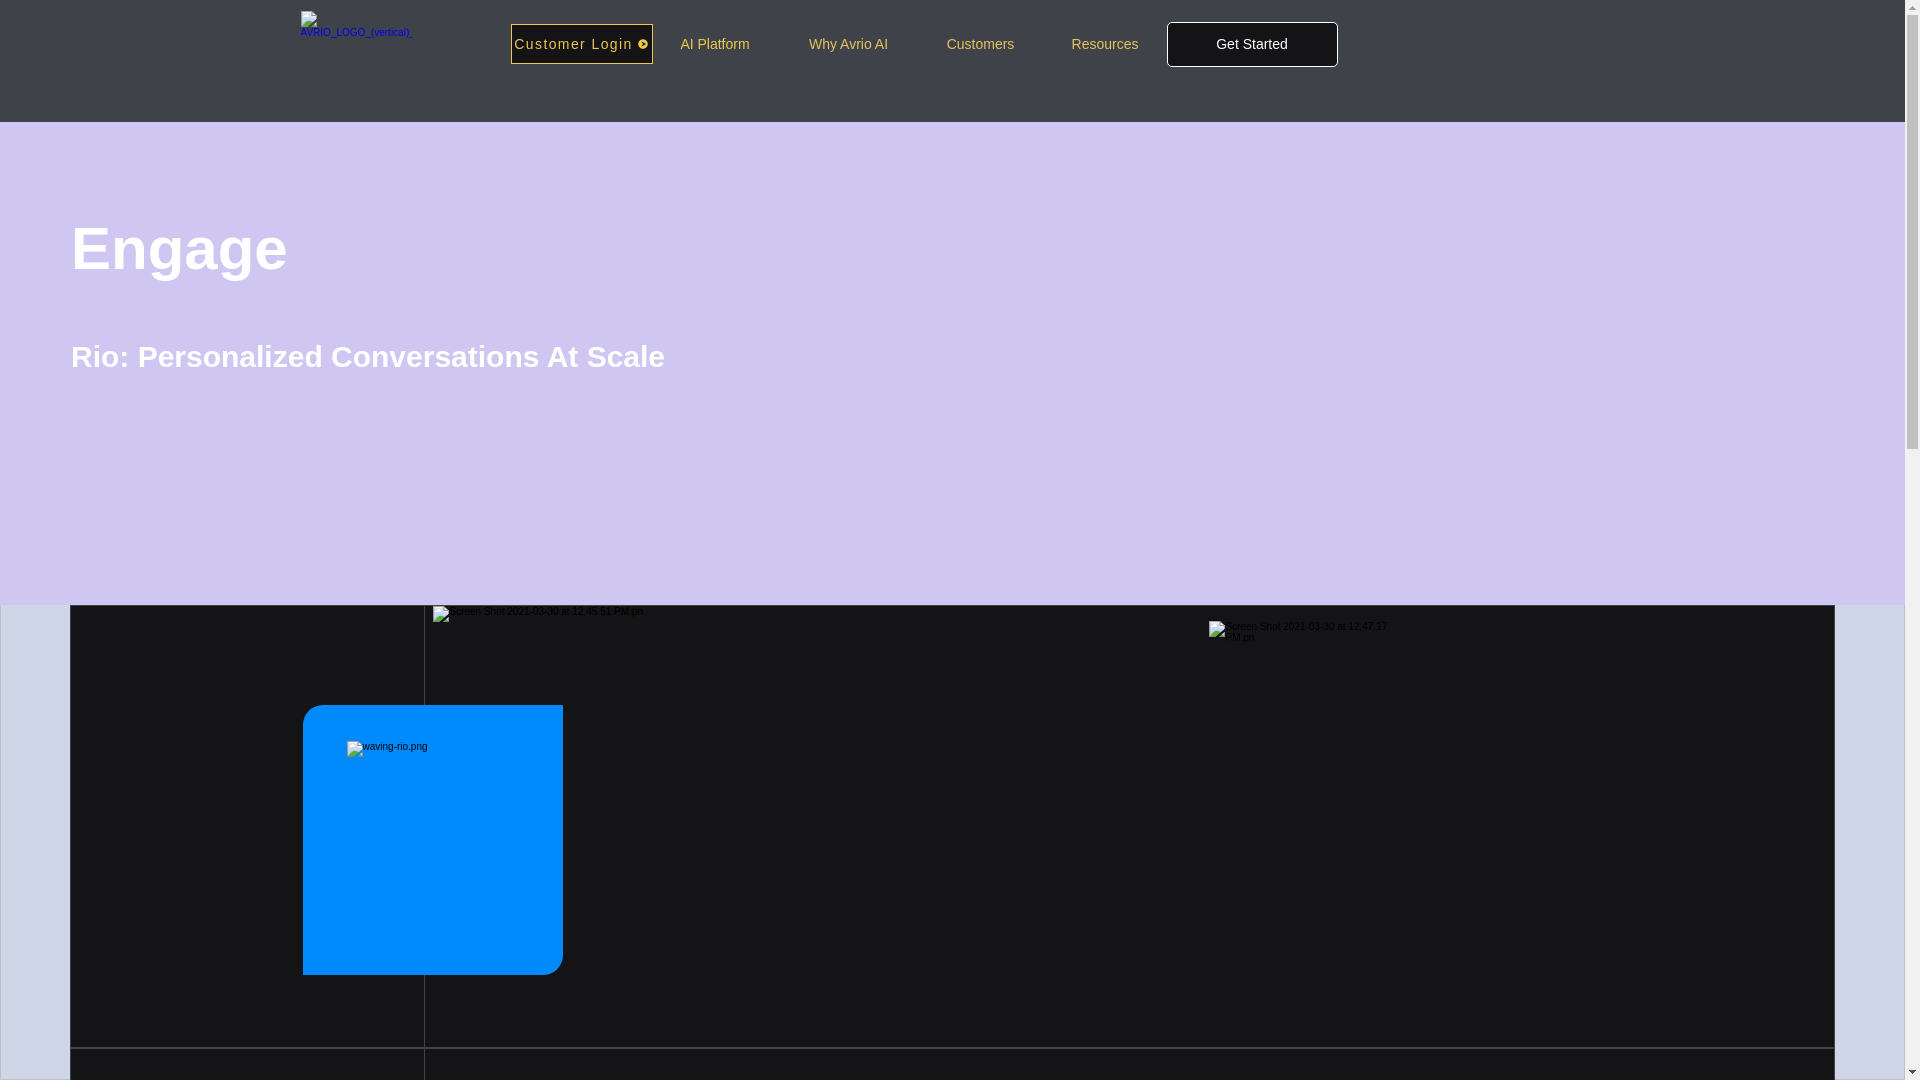 The height and width of the screenshot is (1080, 1920). I want to click on Resources, so click(1106, 44).